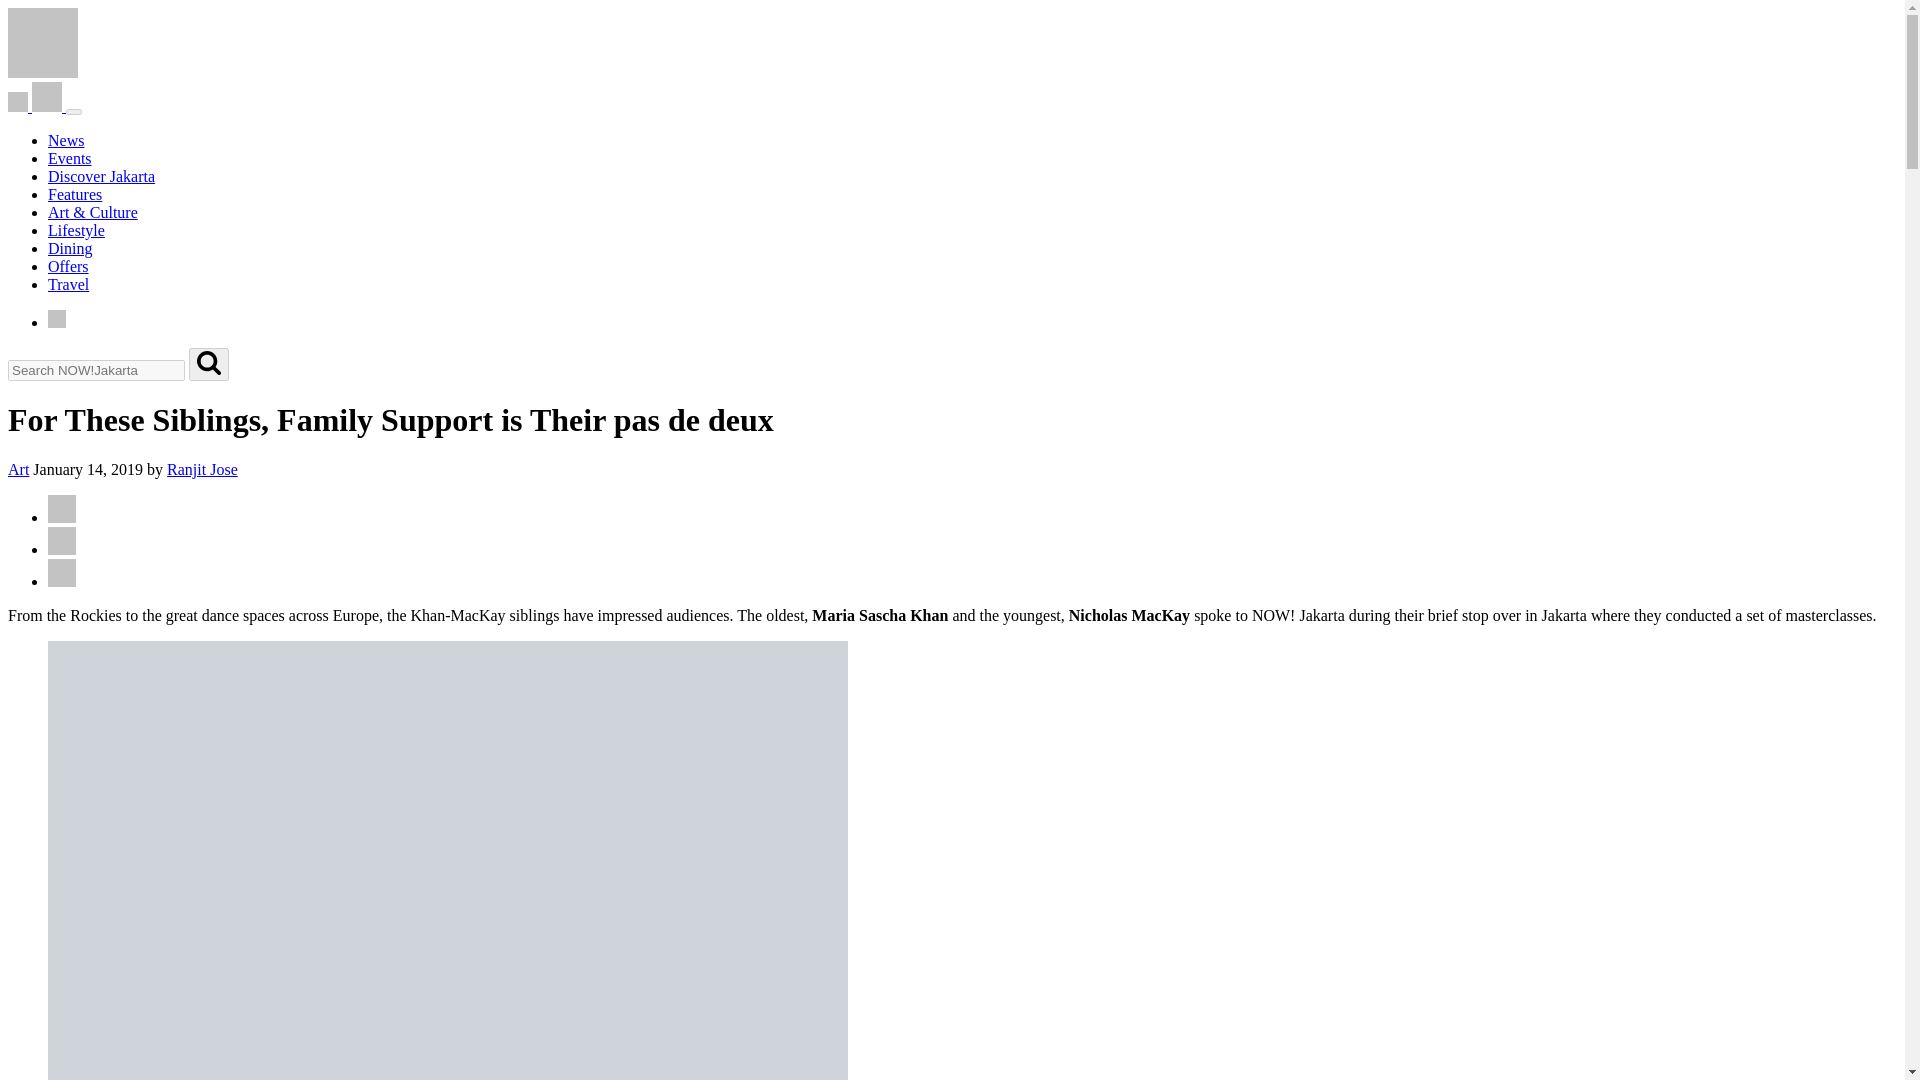  What do you see at coordinates (74, 194) in the screenshot?
I see `Features` at bounding box center [74, 194].